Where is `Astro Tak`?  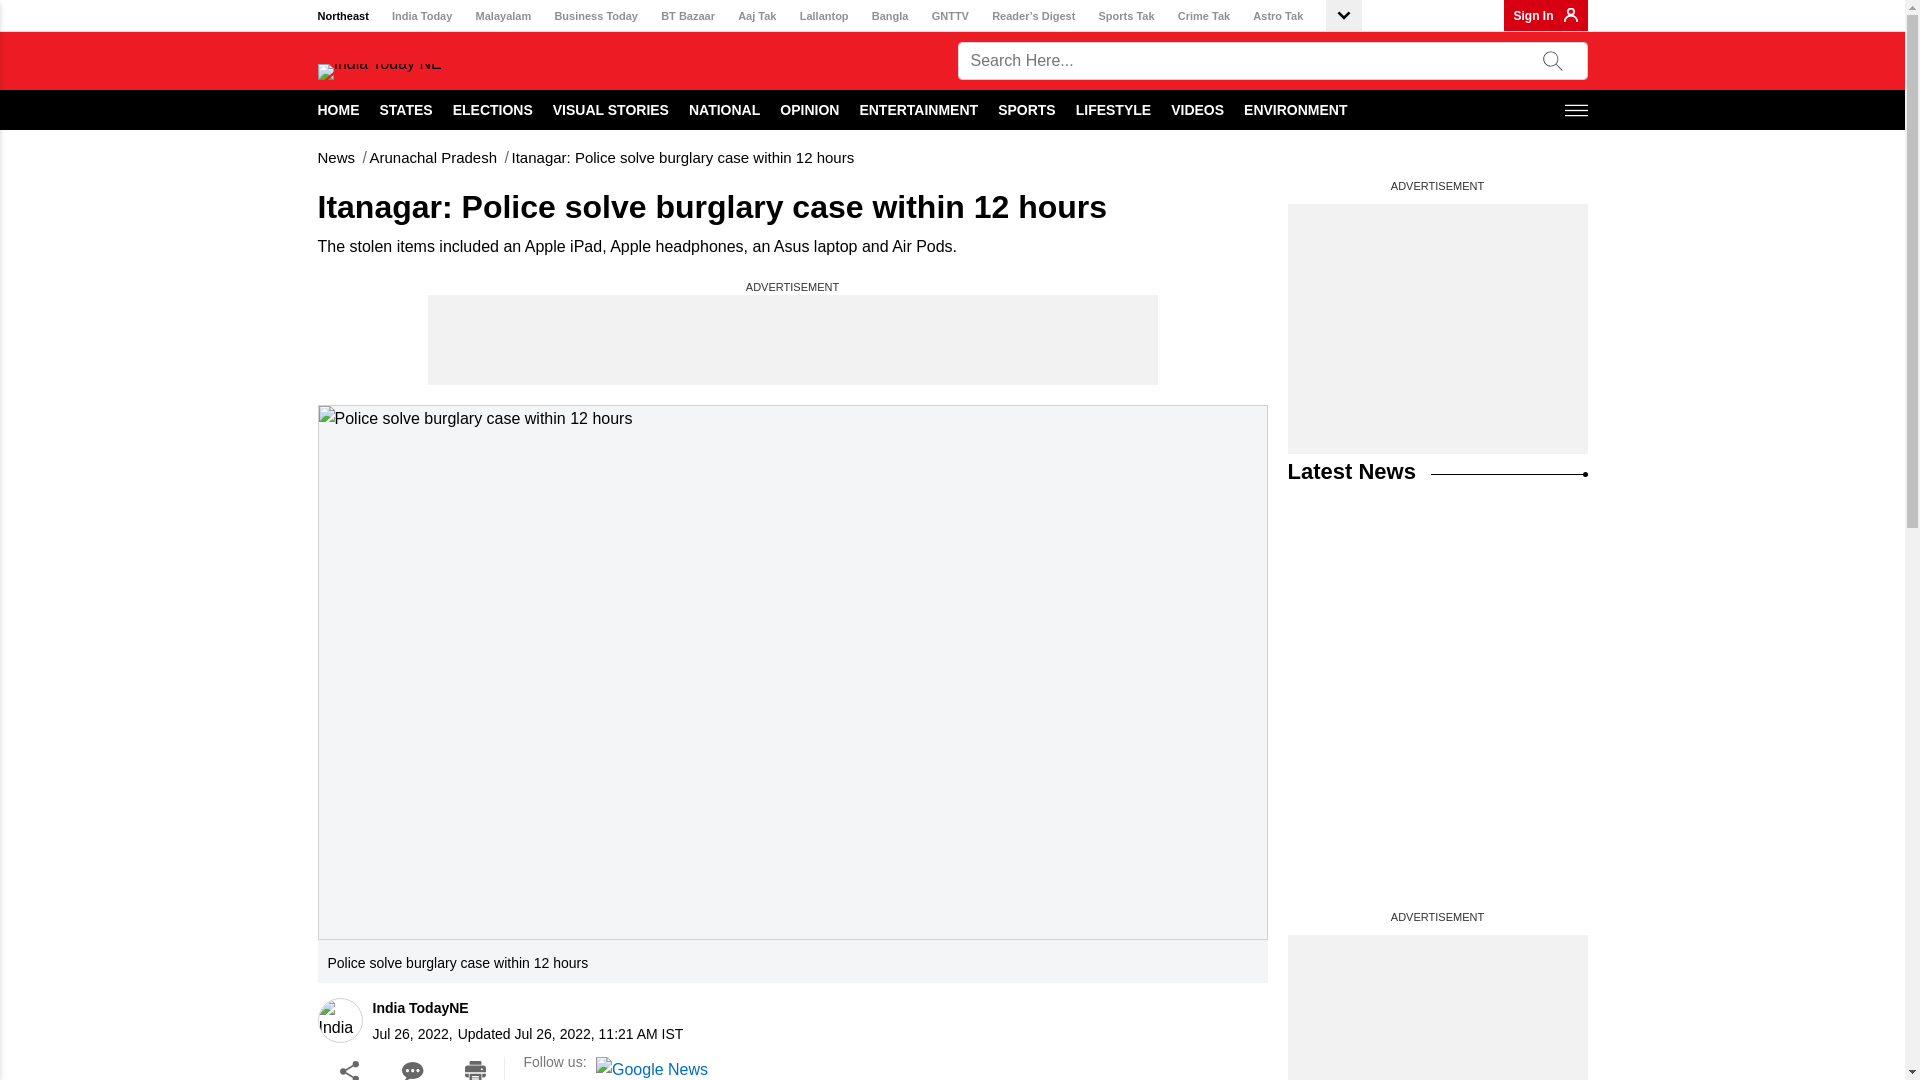 Astro Tak is located at coordinates (1278, 16).